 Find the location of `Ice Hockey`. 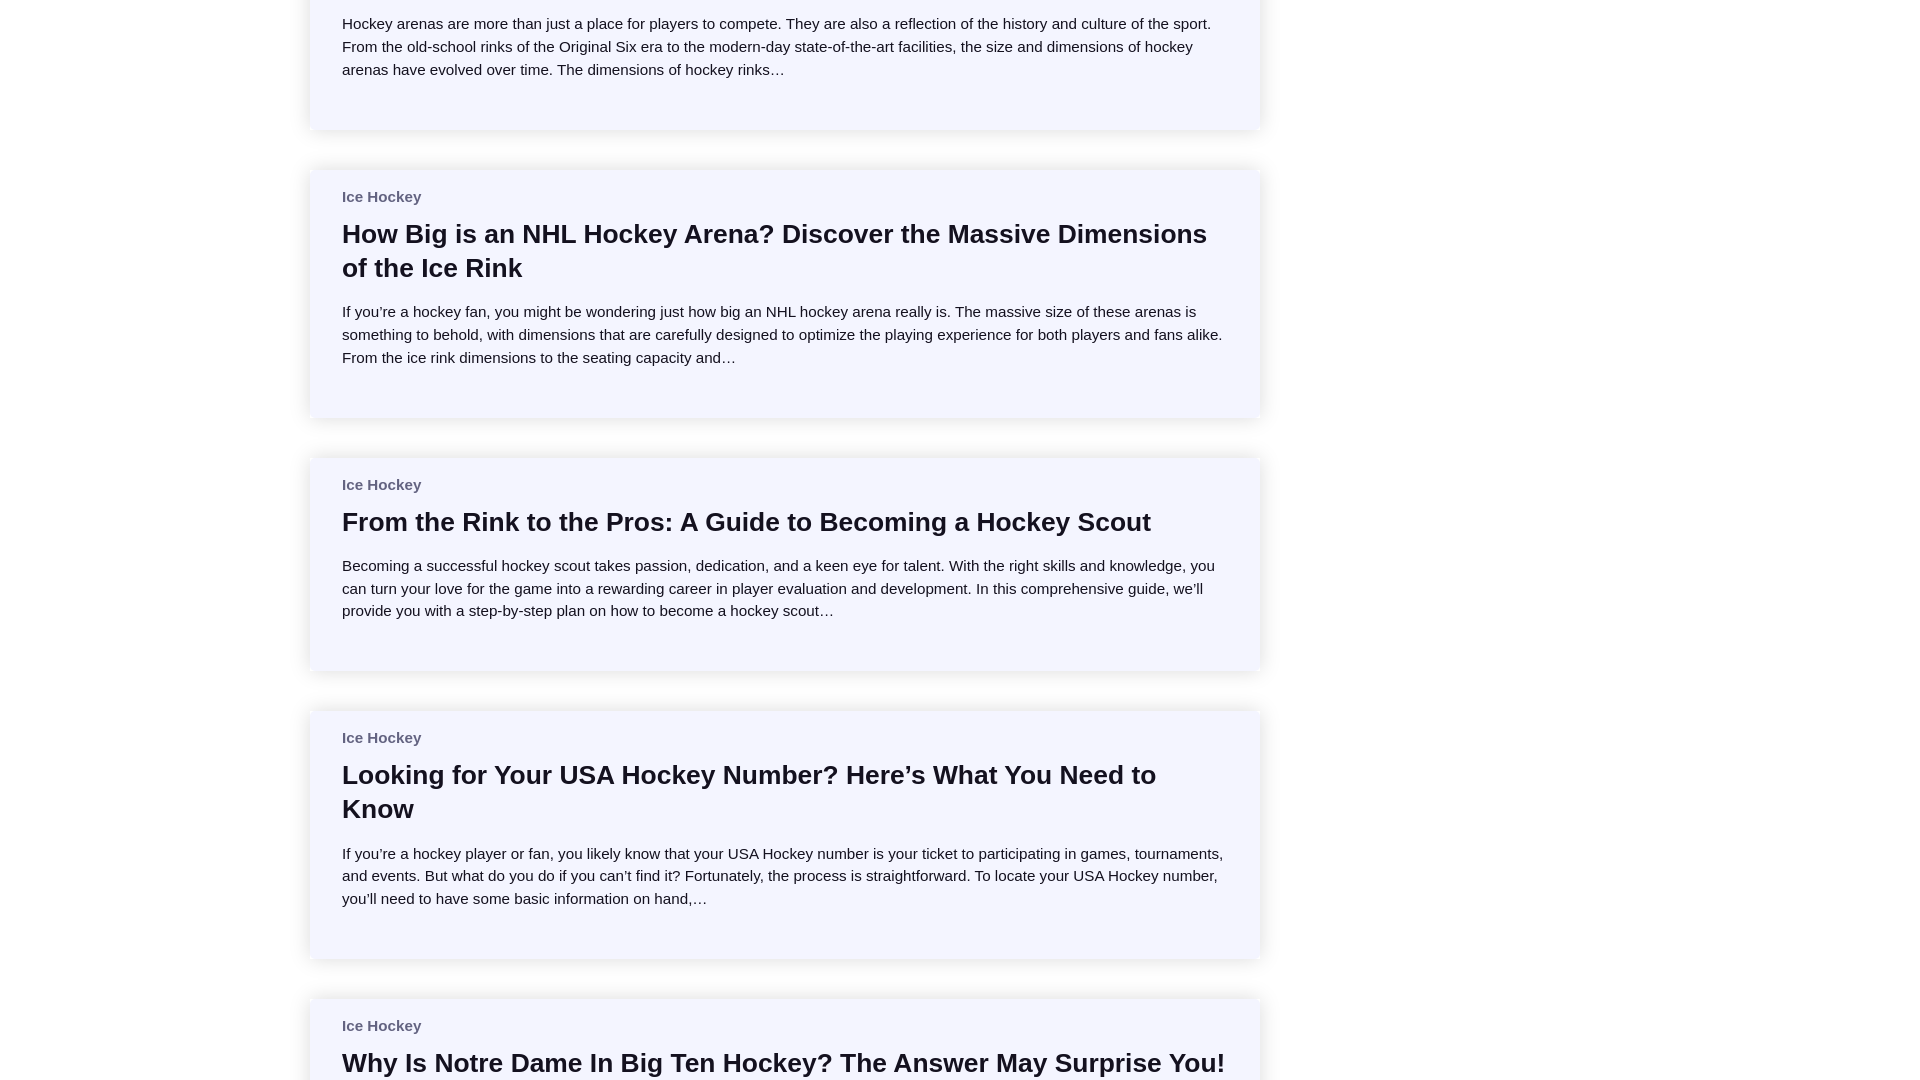

Ice Hockey is located at coordinates (380, 484).